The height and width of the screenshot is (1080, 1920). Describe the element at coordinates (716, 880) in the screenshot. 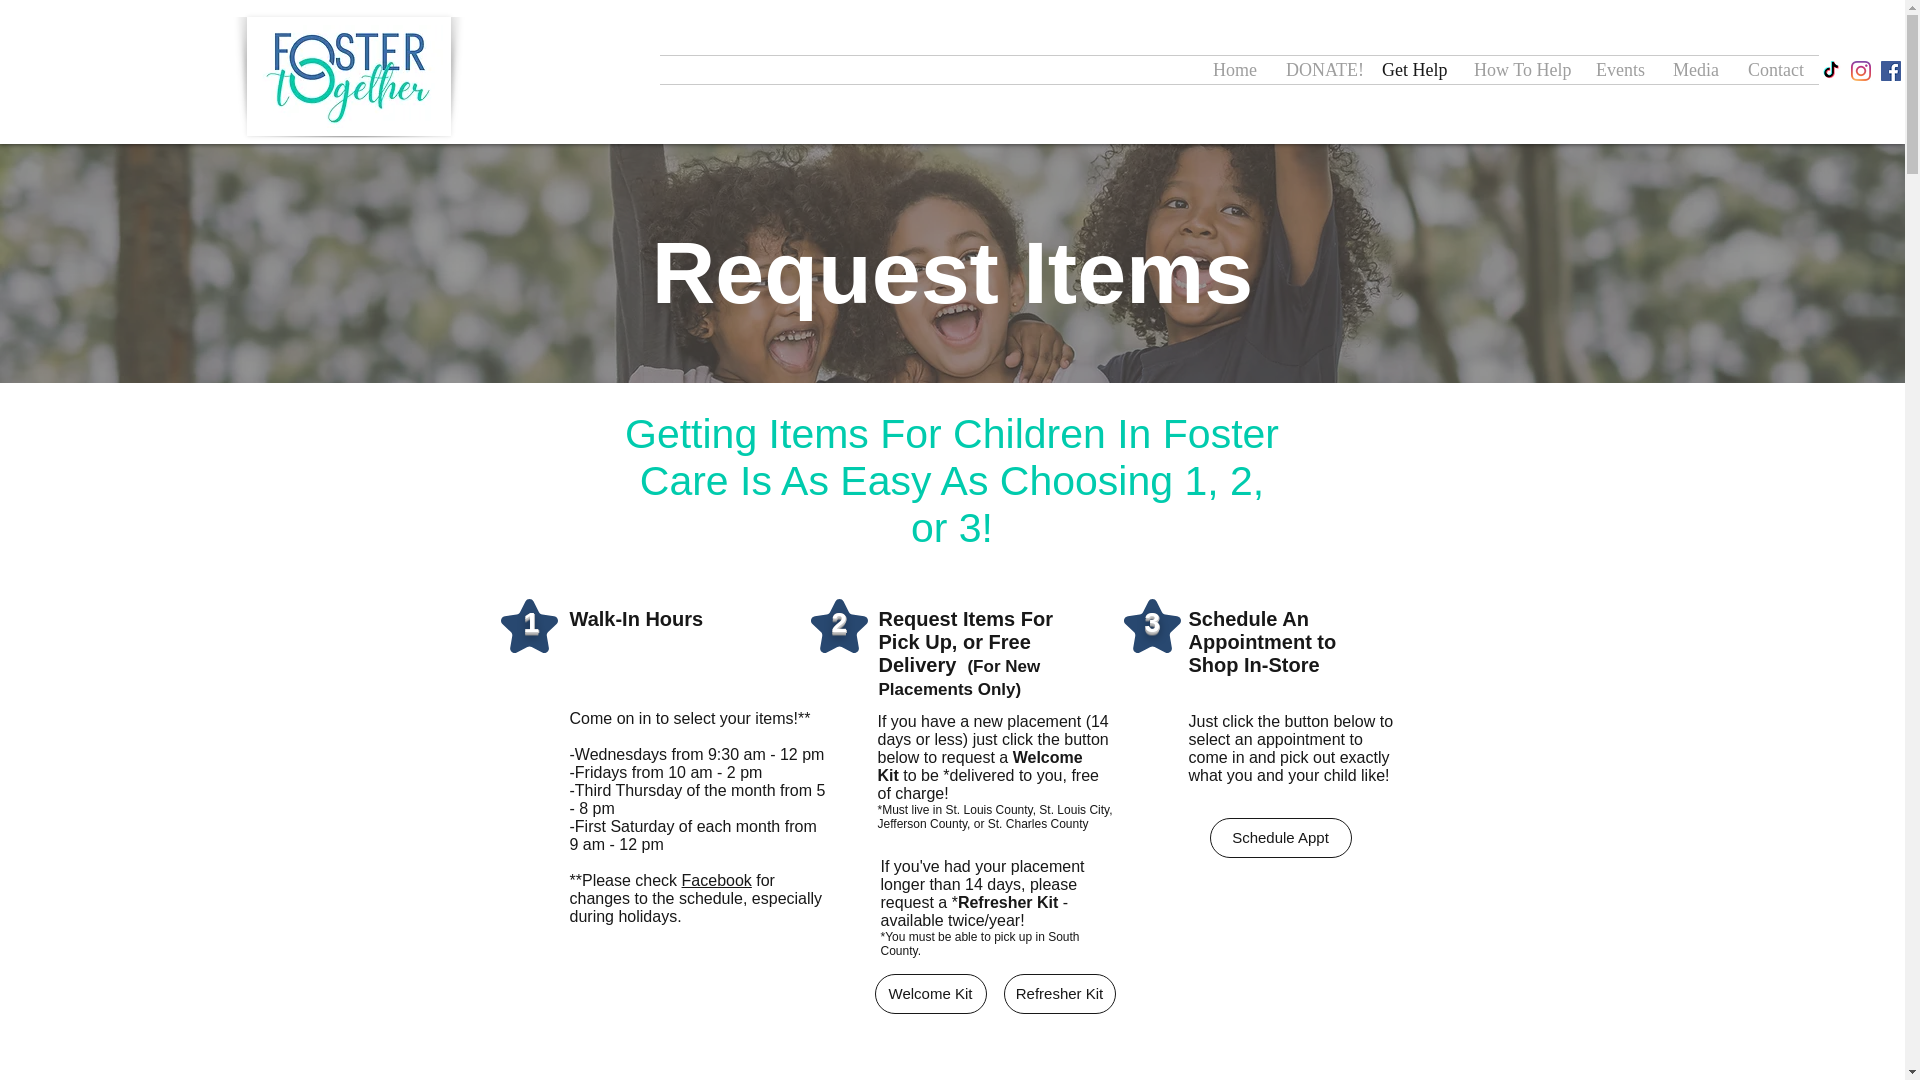

I see `Facebook` at that location.